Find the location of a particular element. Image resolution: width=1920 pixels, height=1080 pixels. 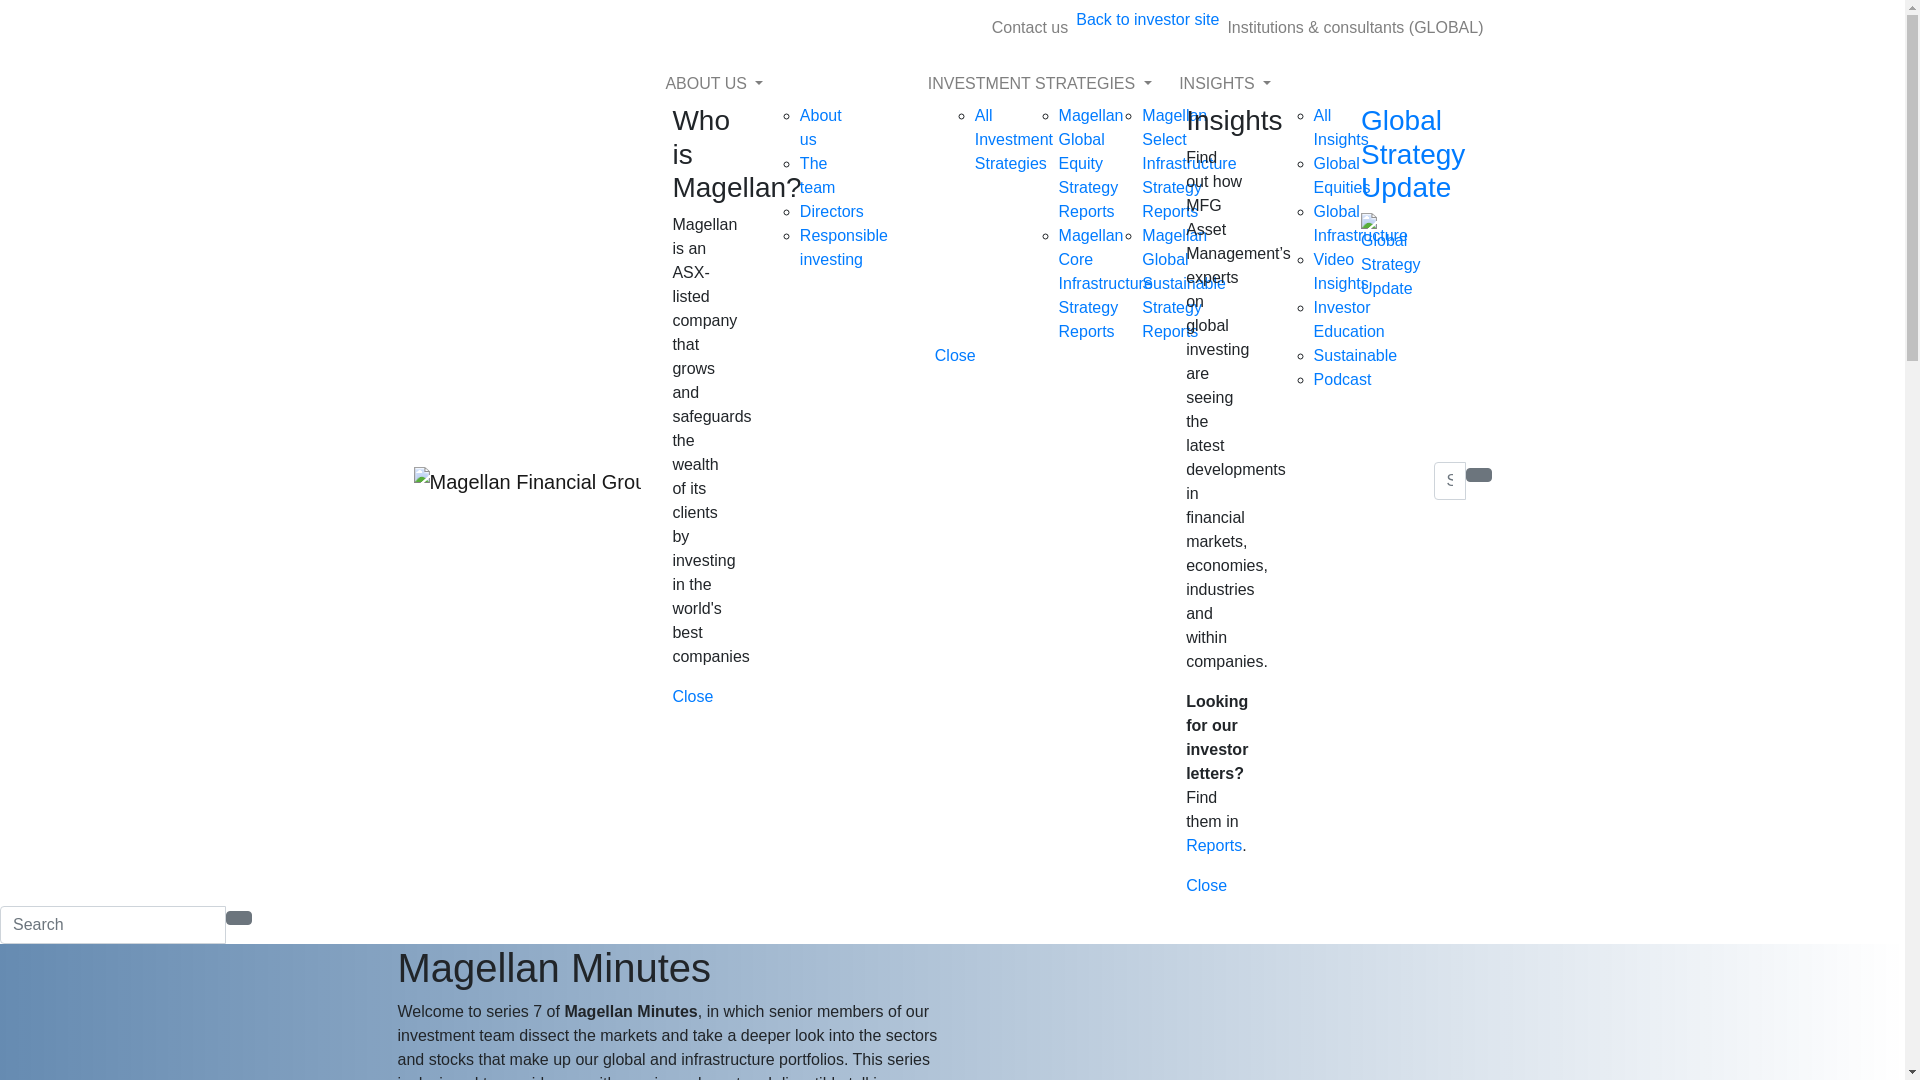

Contact us is located at coordinates (1030, 28).